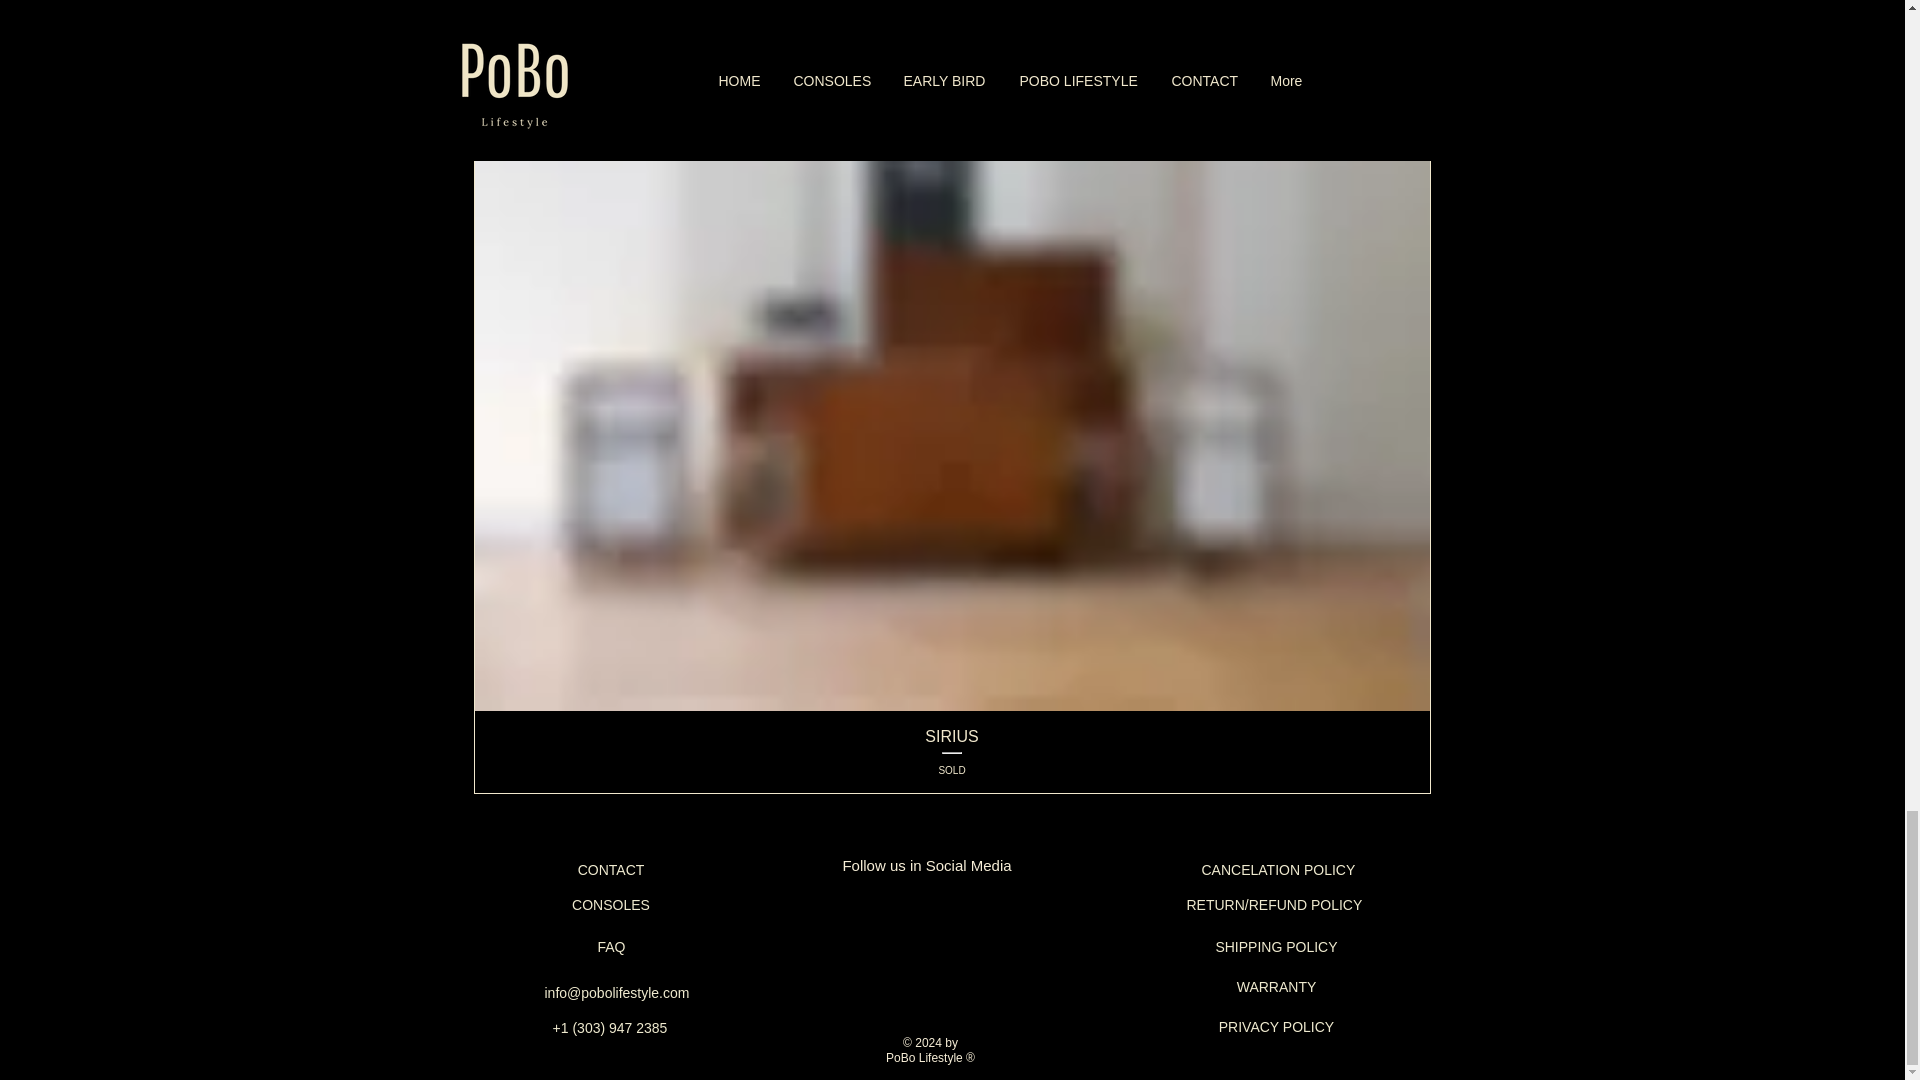  What do you see at coordinates (610, 905) in the screenshot?
I see `CONSOLES` at bounding box center [610, 905].